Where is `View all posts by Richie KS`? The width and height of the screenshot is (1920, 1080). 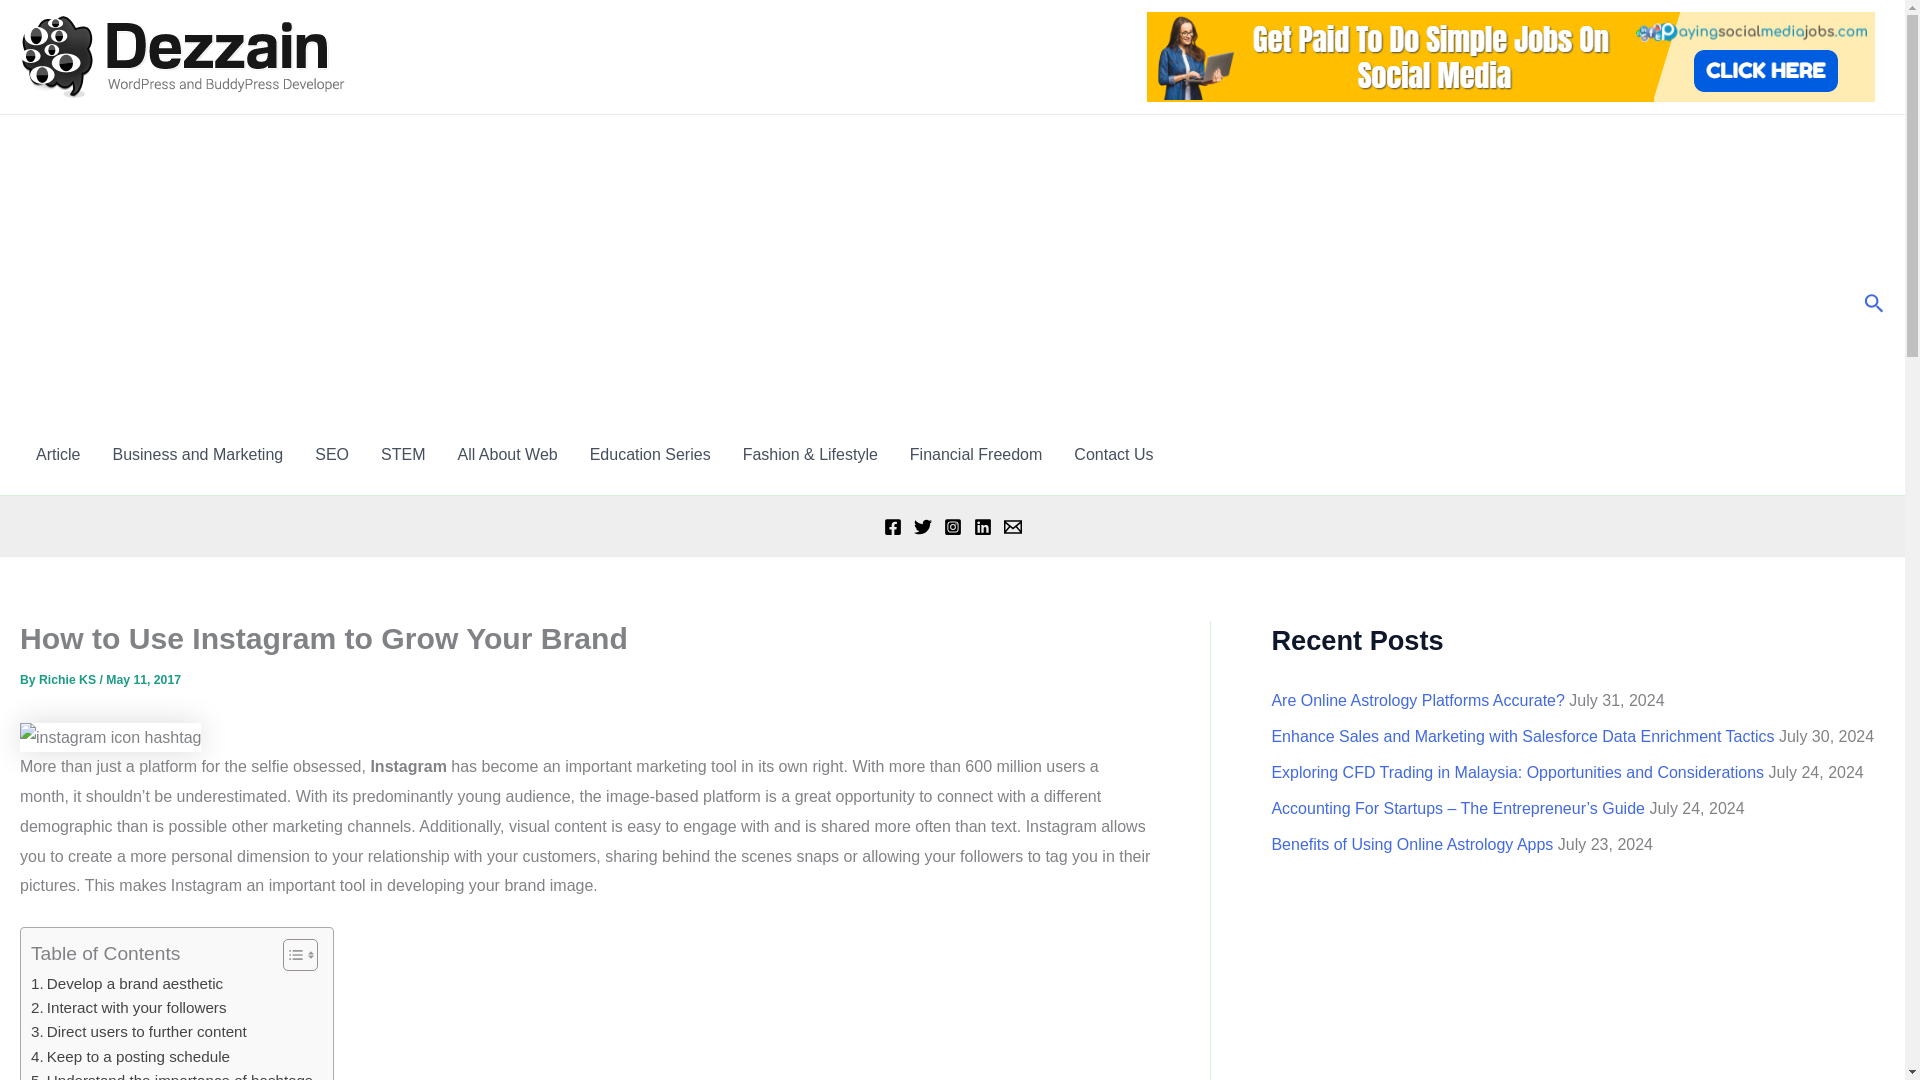
View all posts by Richie KS is located at coordinates (68, 679).